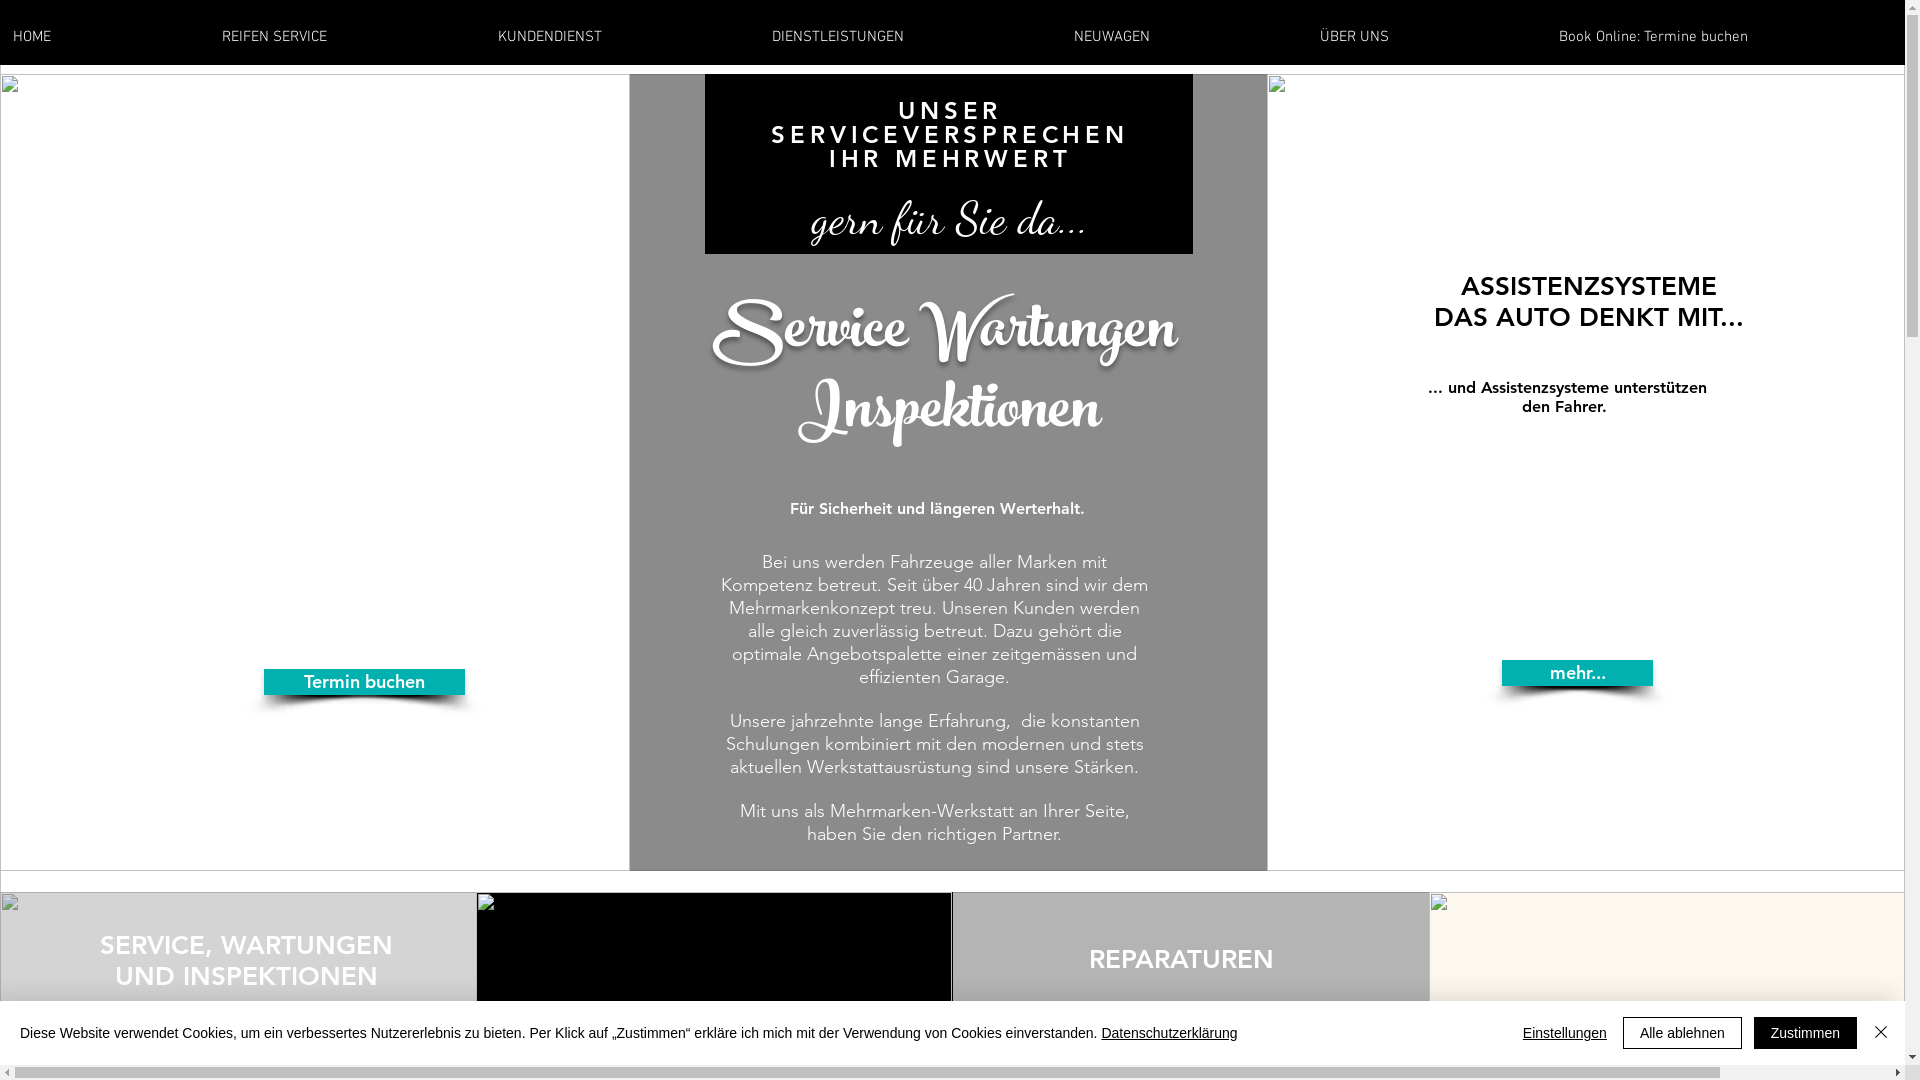  What do you see at coordinates (347, 38) in the screenshot?
I see `REIFEN SERVICE` at bounding box center [347, 38].